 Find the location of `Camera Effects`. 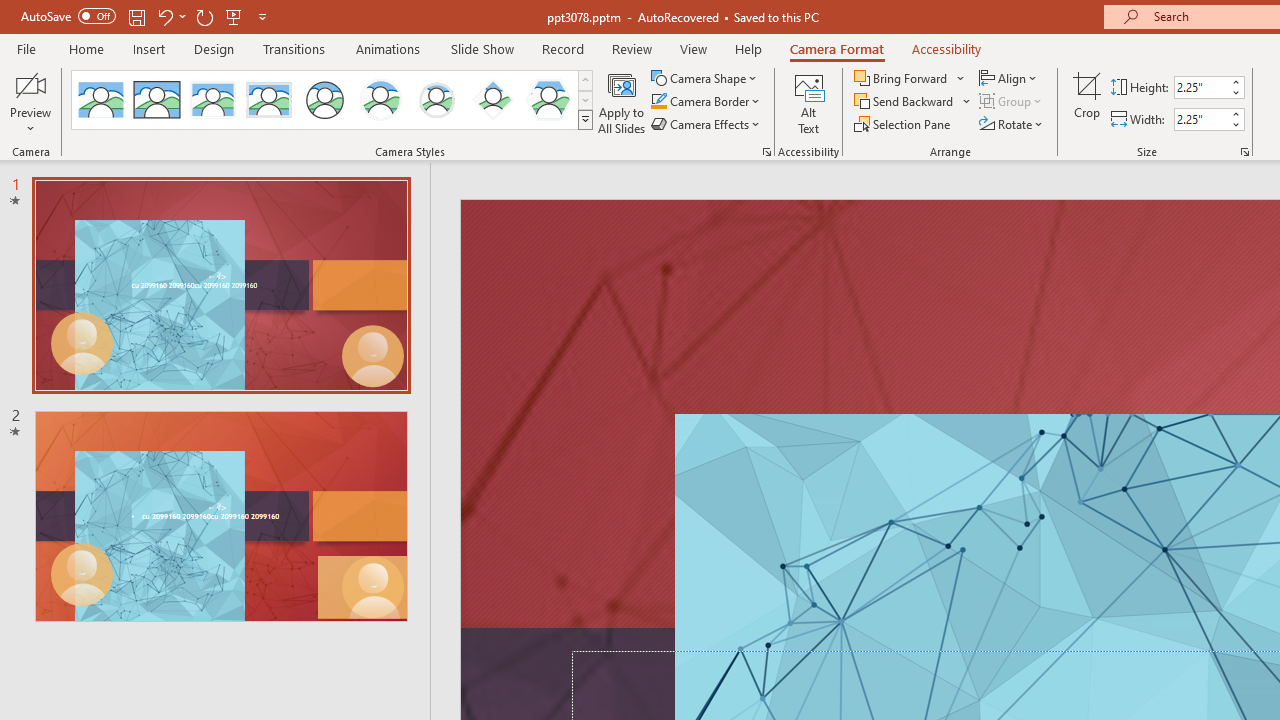

Camera Effects is located at coordinates (706, 124).